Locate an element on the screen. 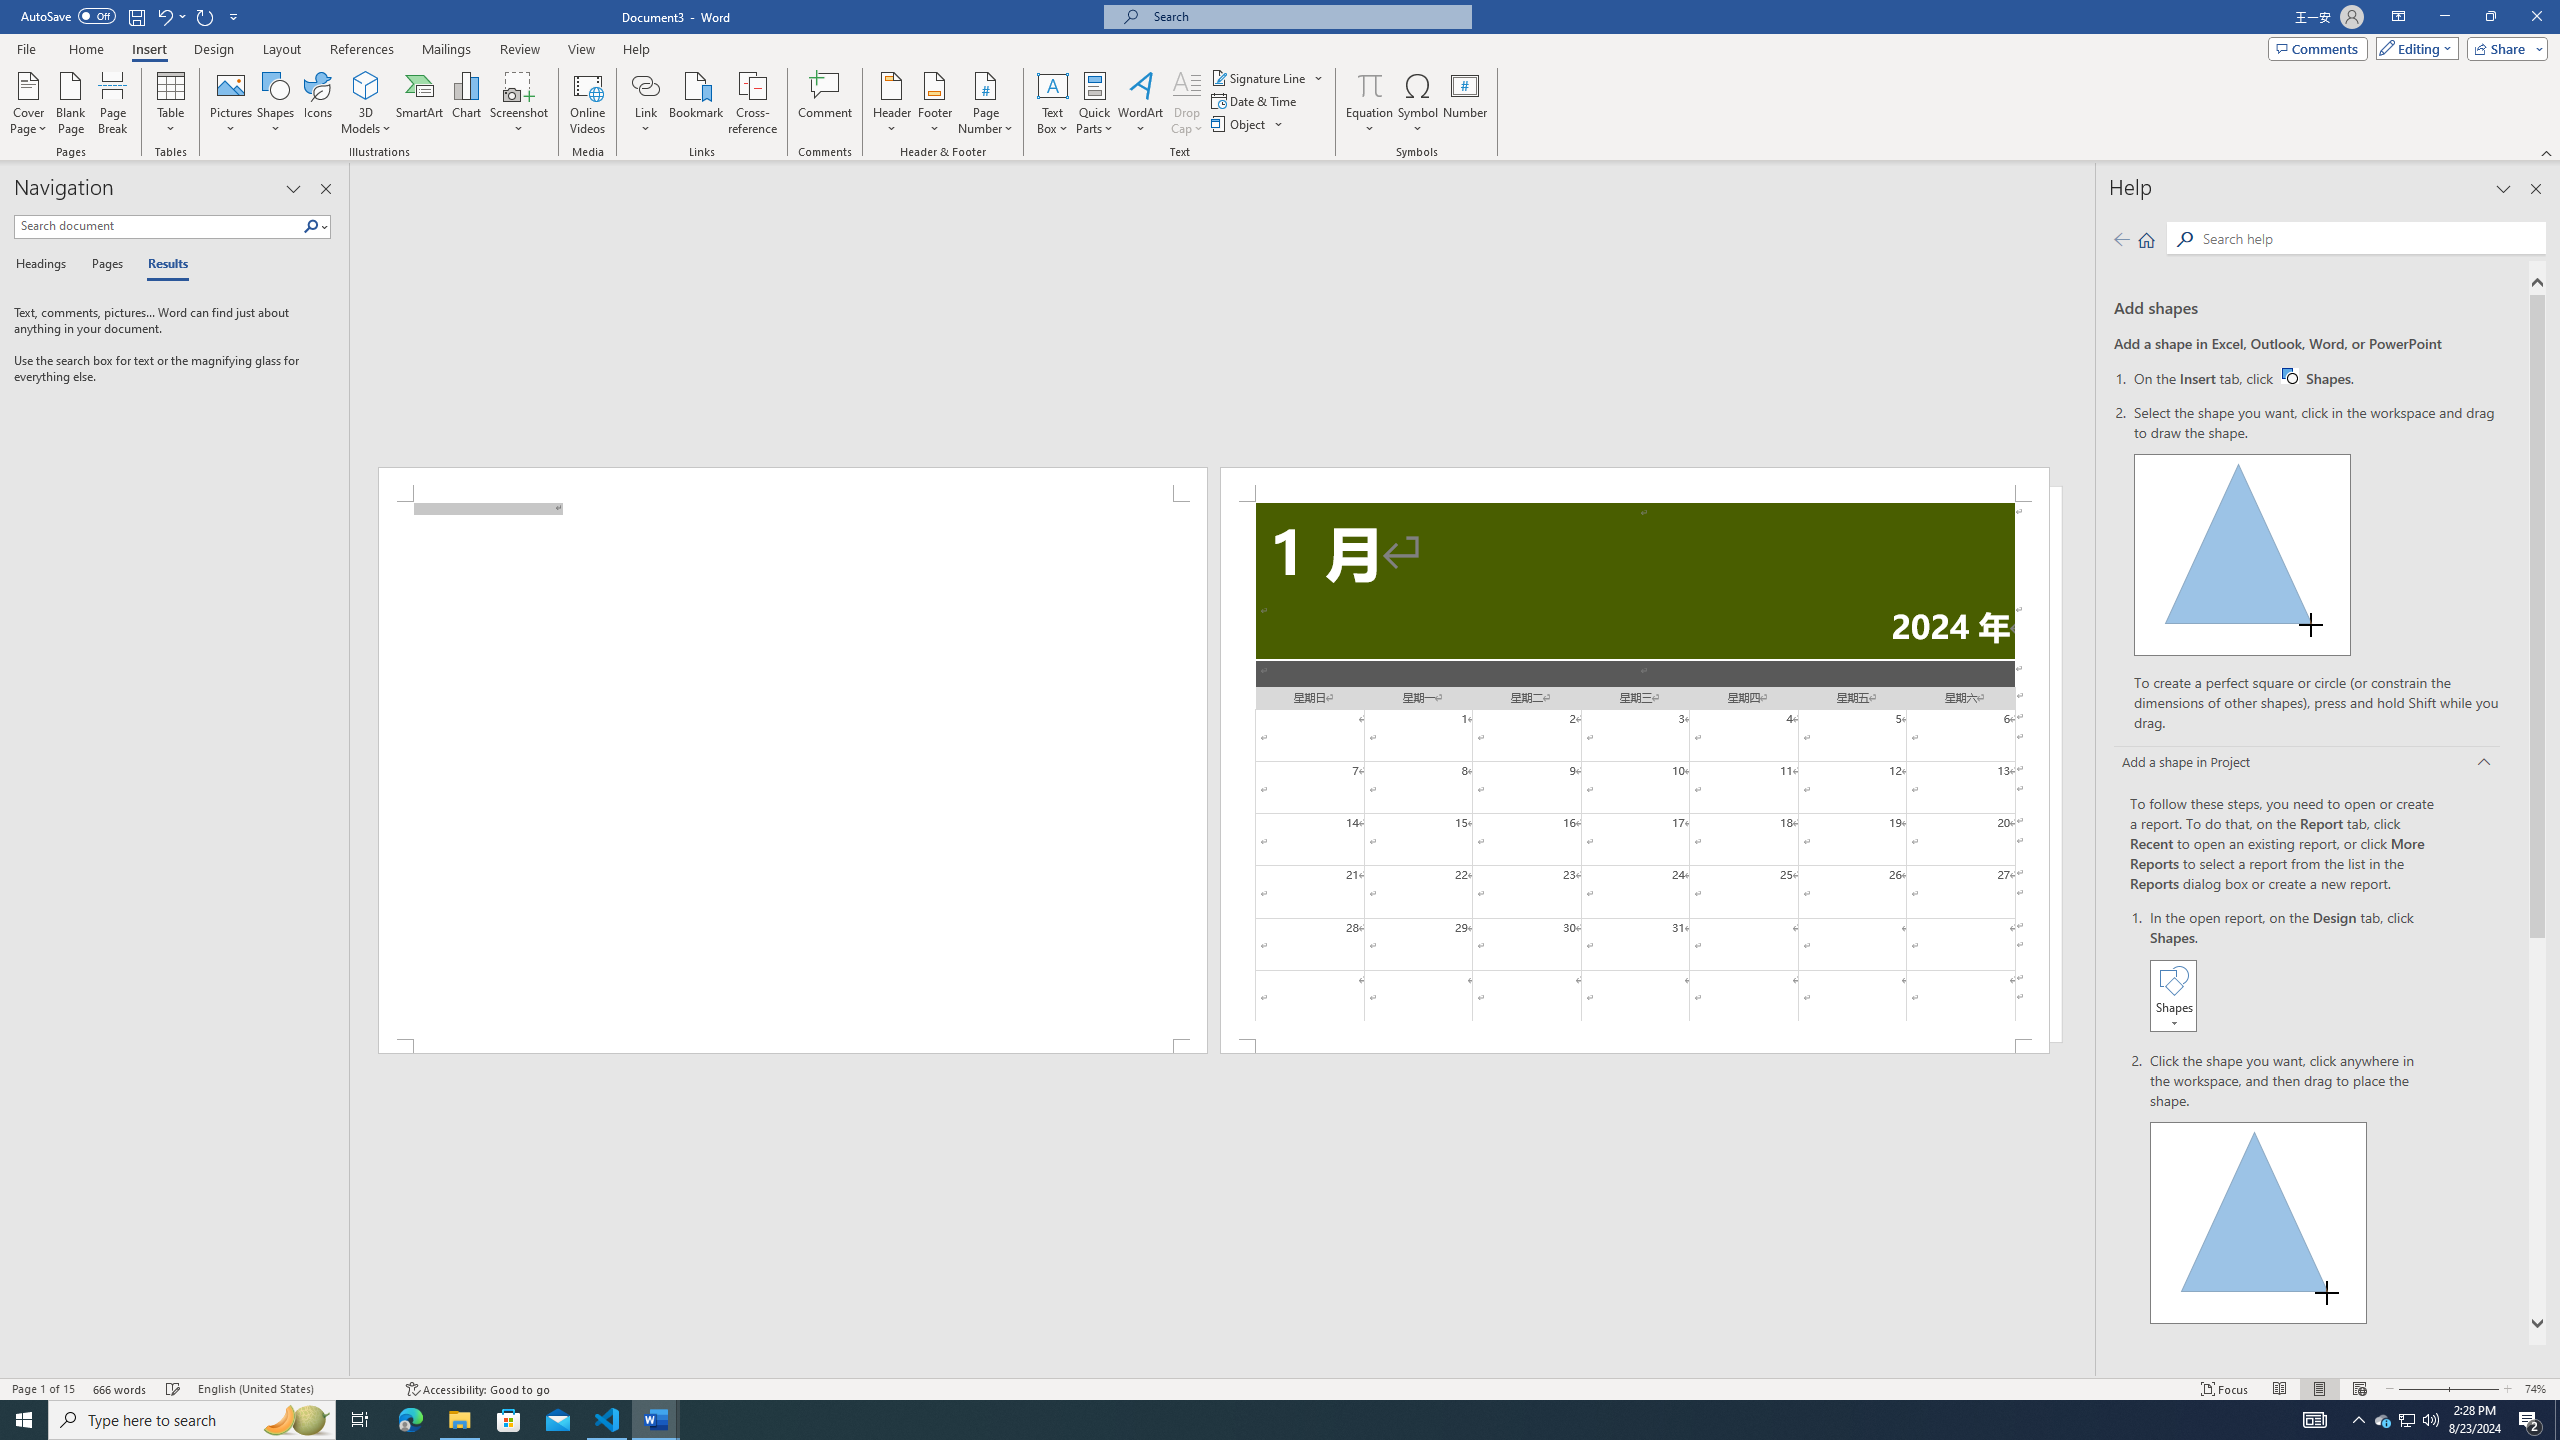  WordArt is located at coordinates (1140, 103).